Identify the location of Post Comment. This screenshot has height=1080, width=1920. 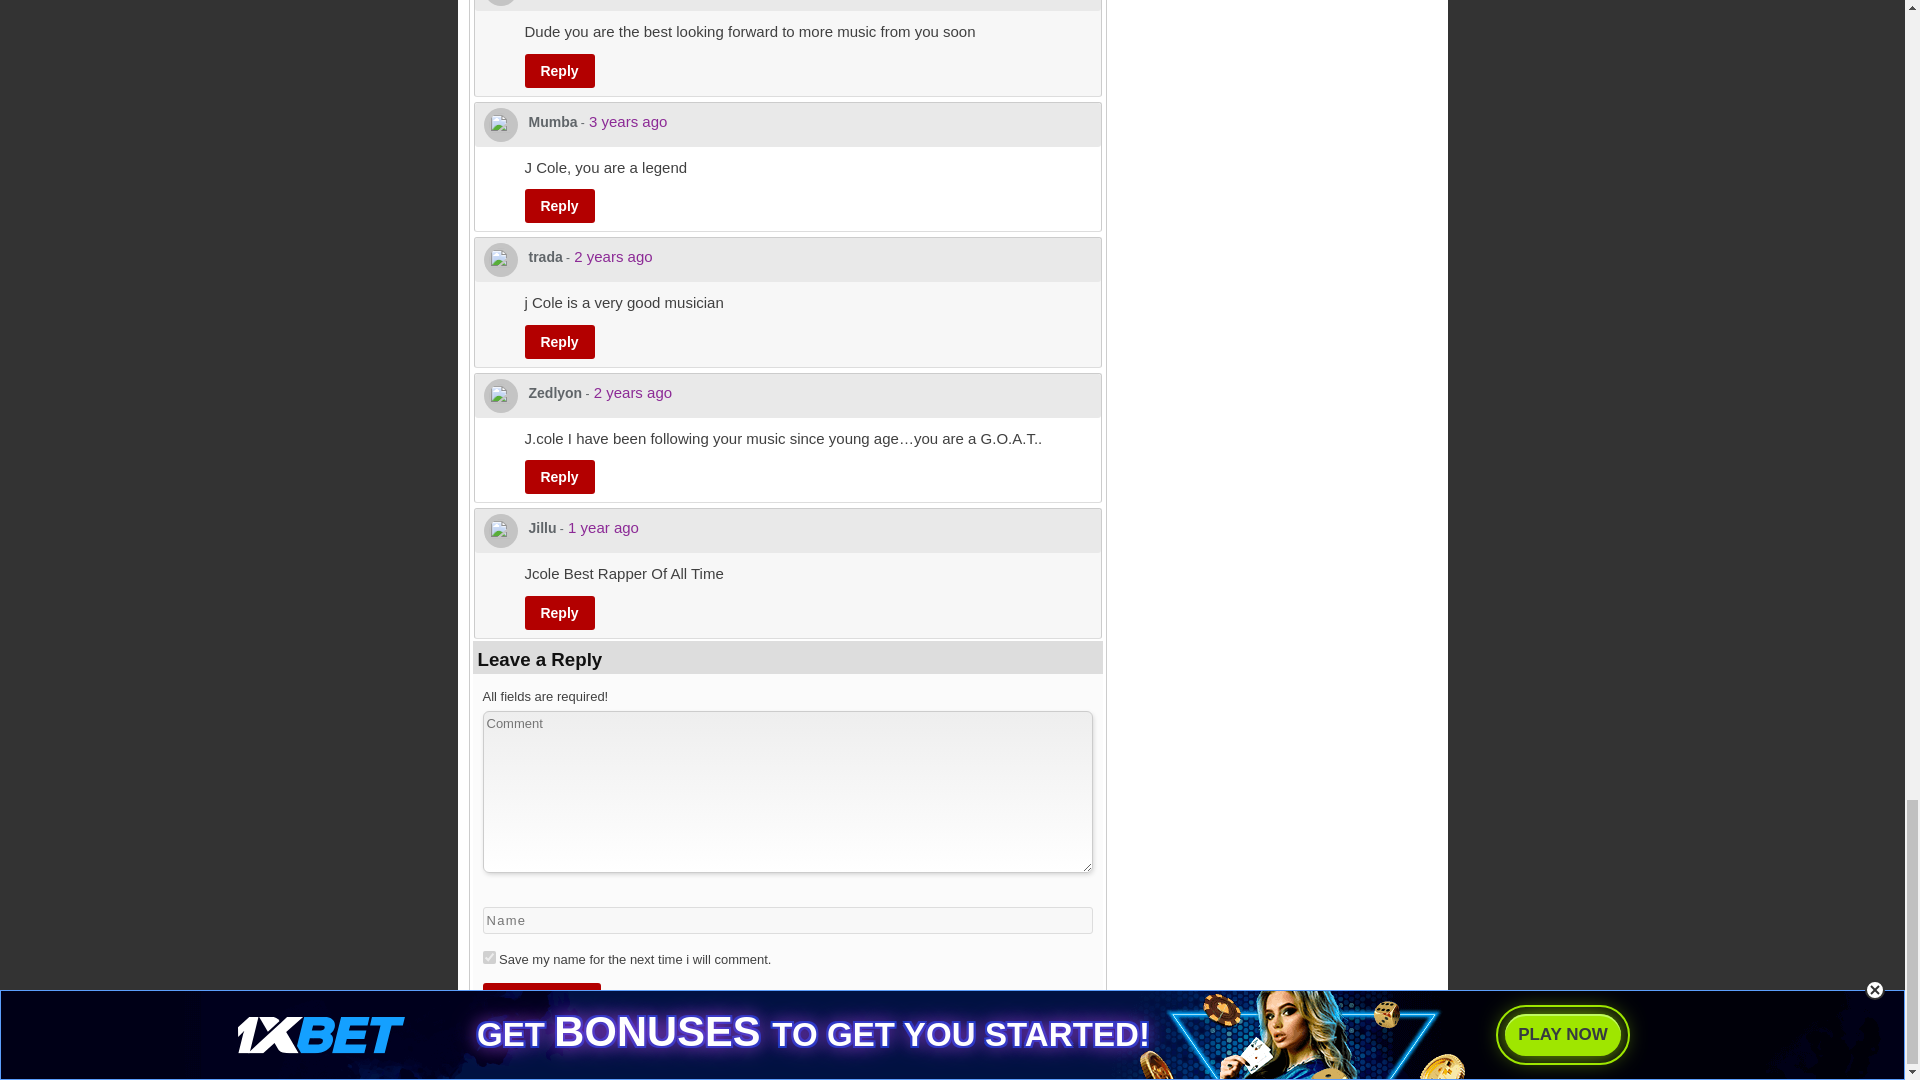
(540, 1000).